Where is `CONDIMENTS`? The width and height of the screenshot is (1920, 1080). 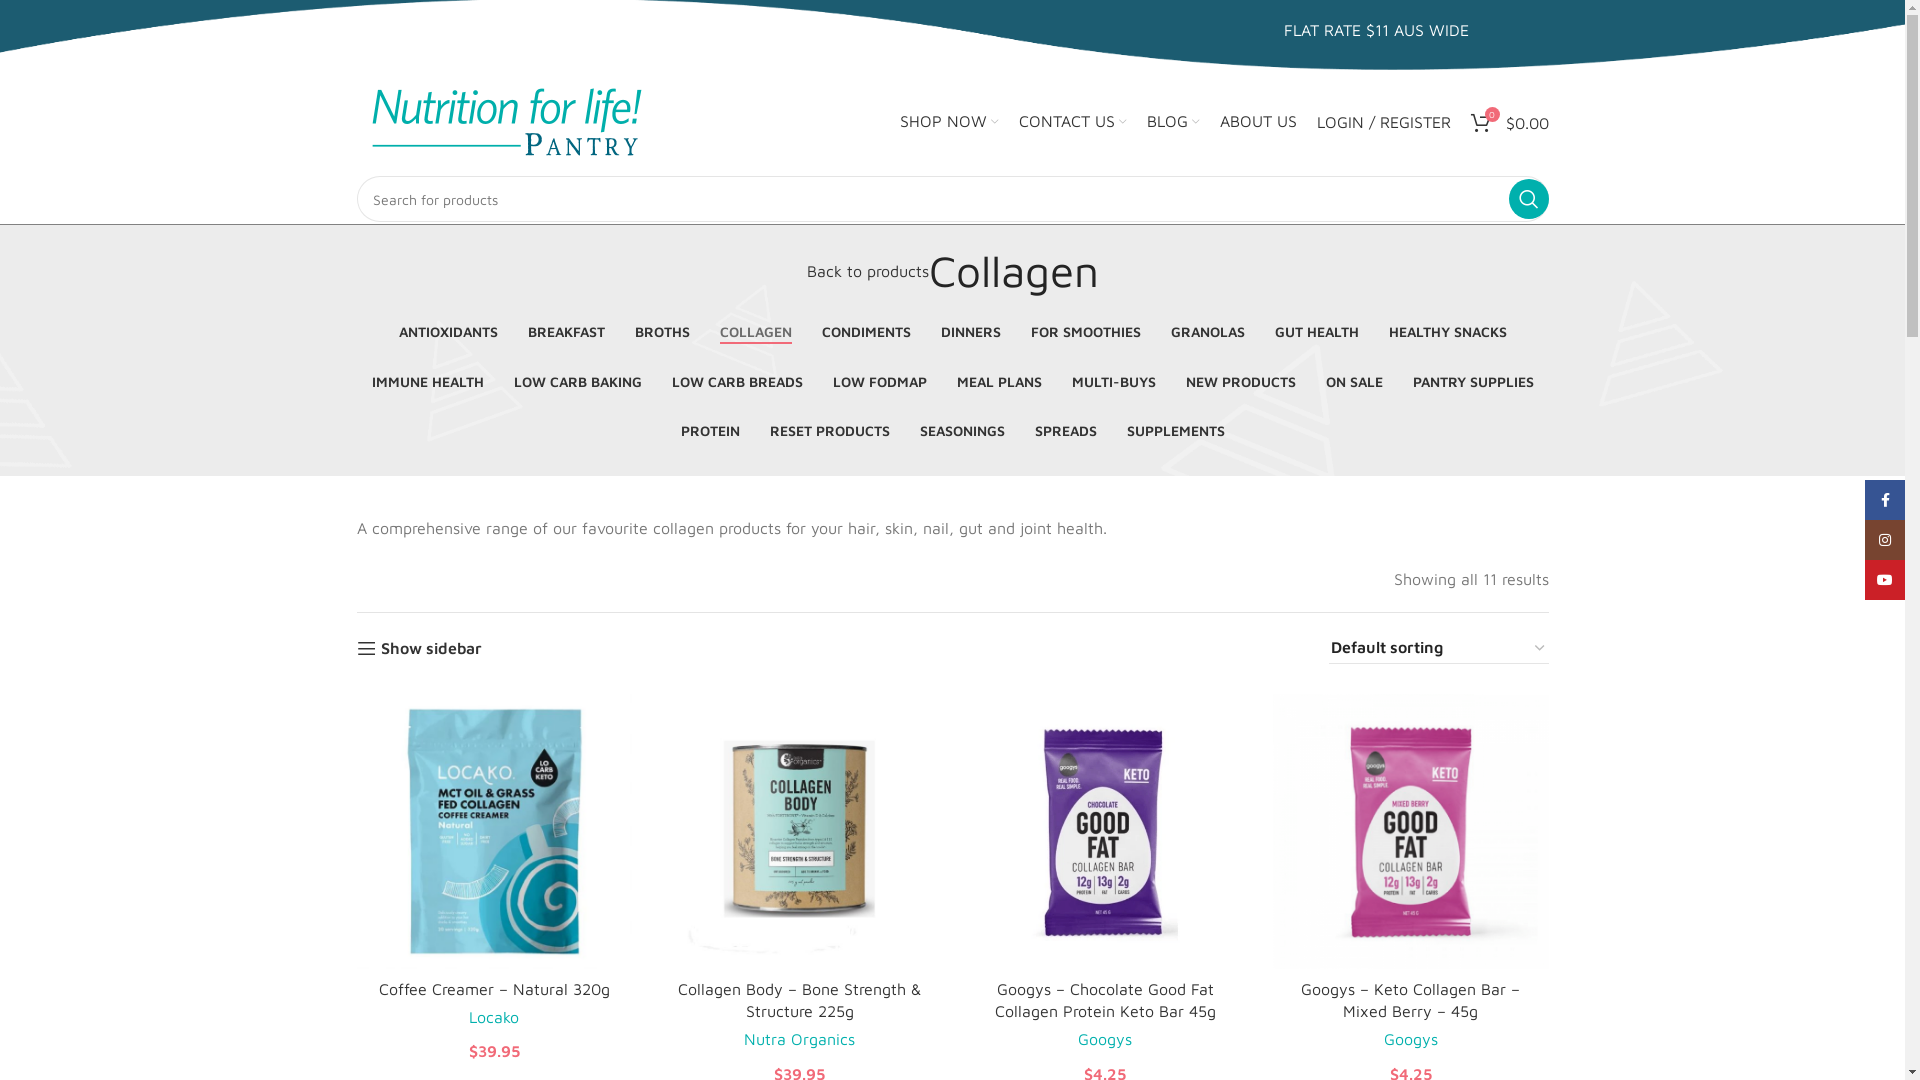 CONDIMENTS is located at coordinates (866, 332).